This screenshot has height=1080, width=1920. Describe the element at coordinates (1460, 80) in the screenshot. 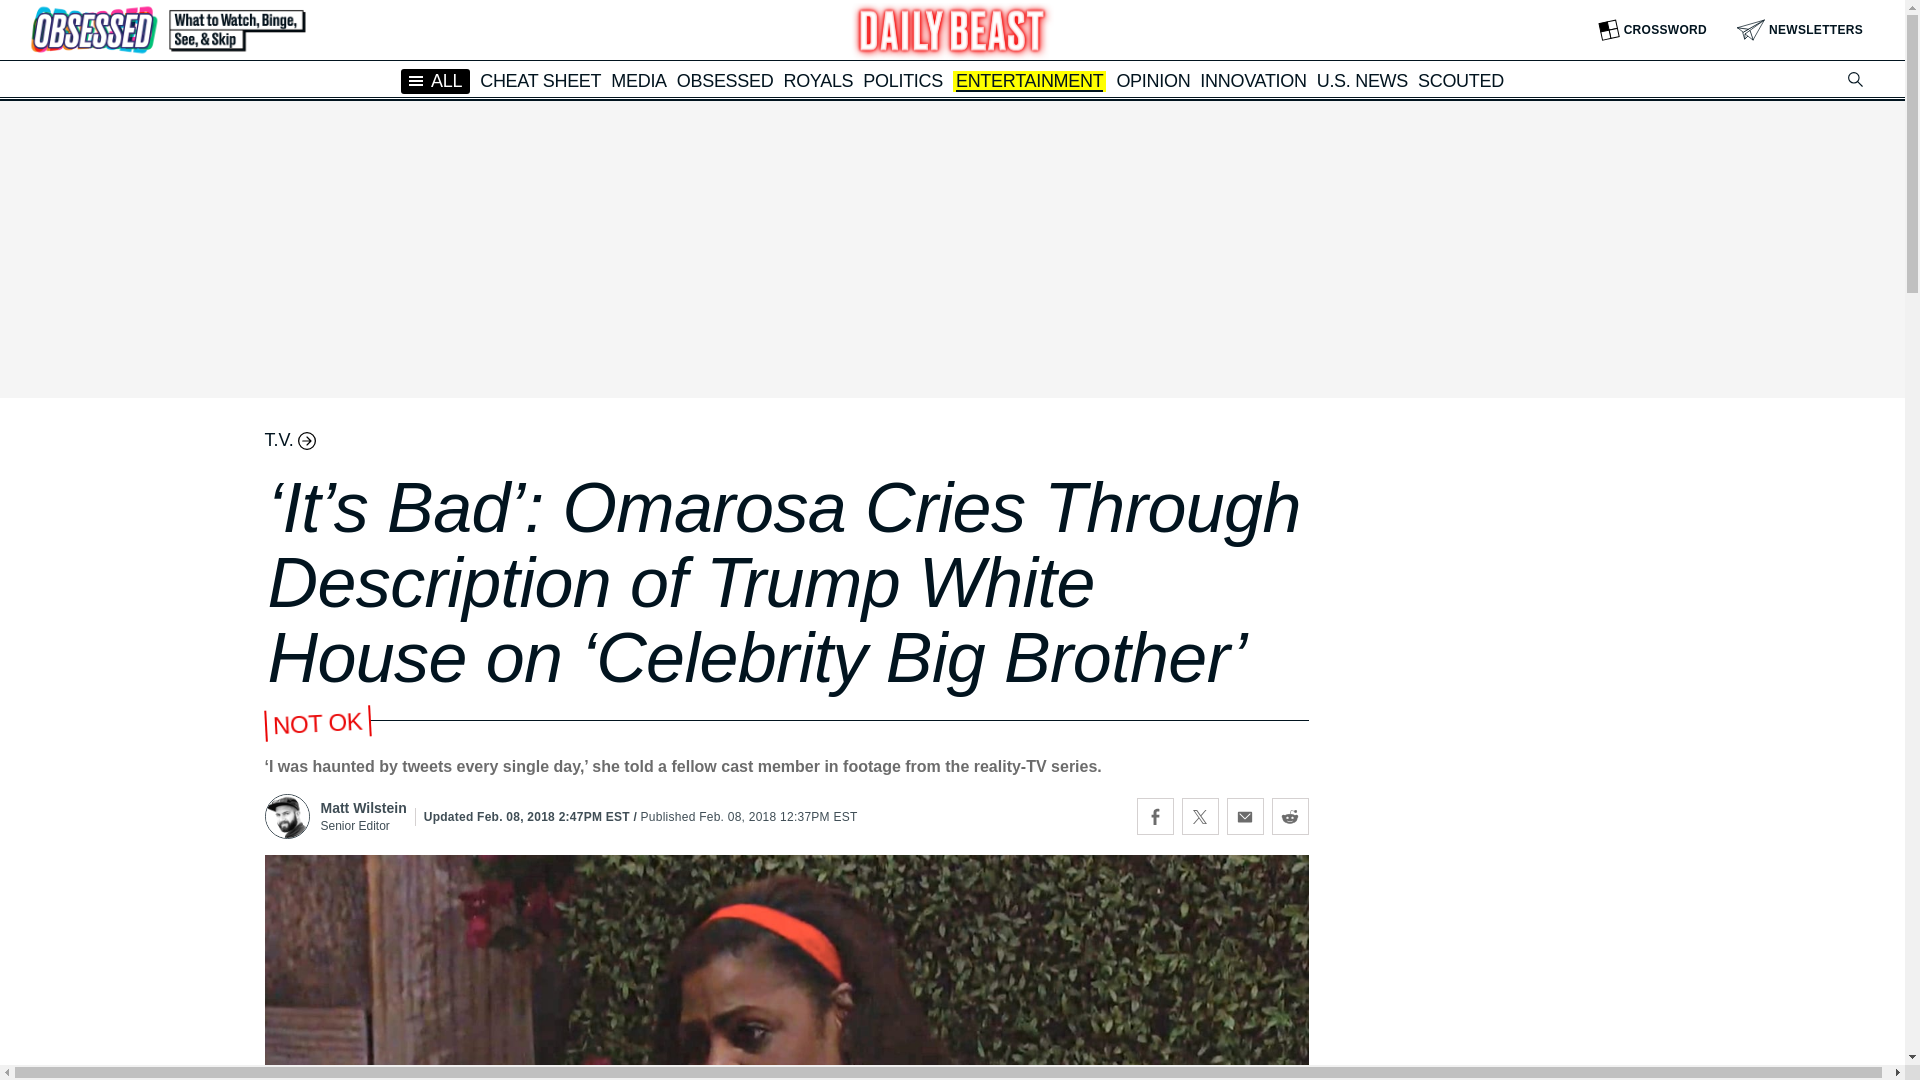

I see `SCOUTED` at that location.